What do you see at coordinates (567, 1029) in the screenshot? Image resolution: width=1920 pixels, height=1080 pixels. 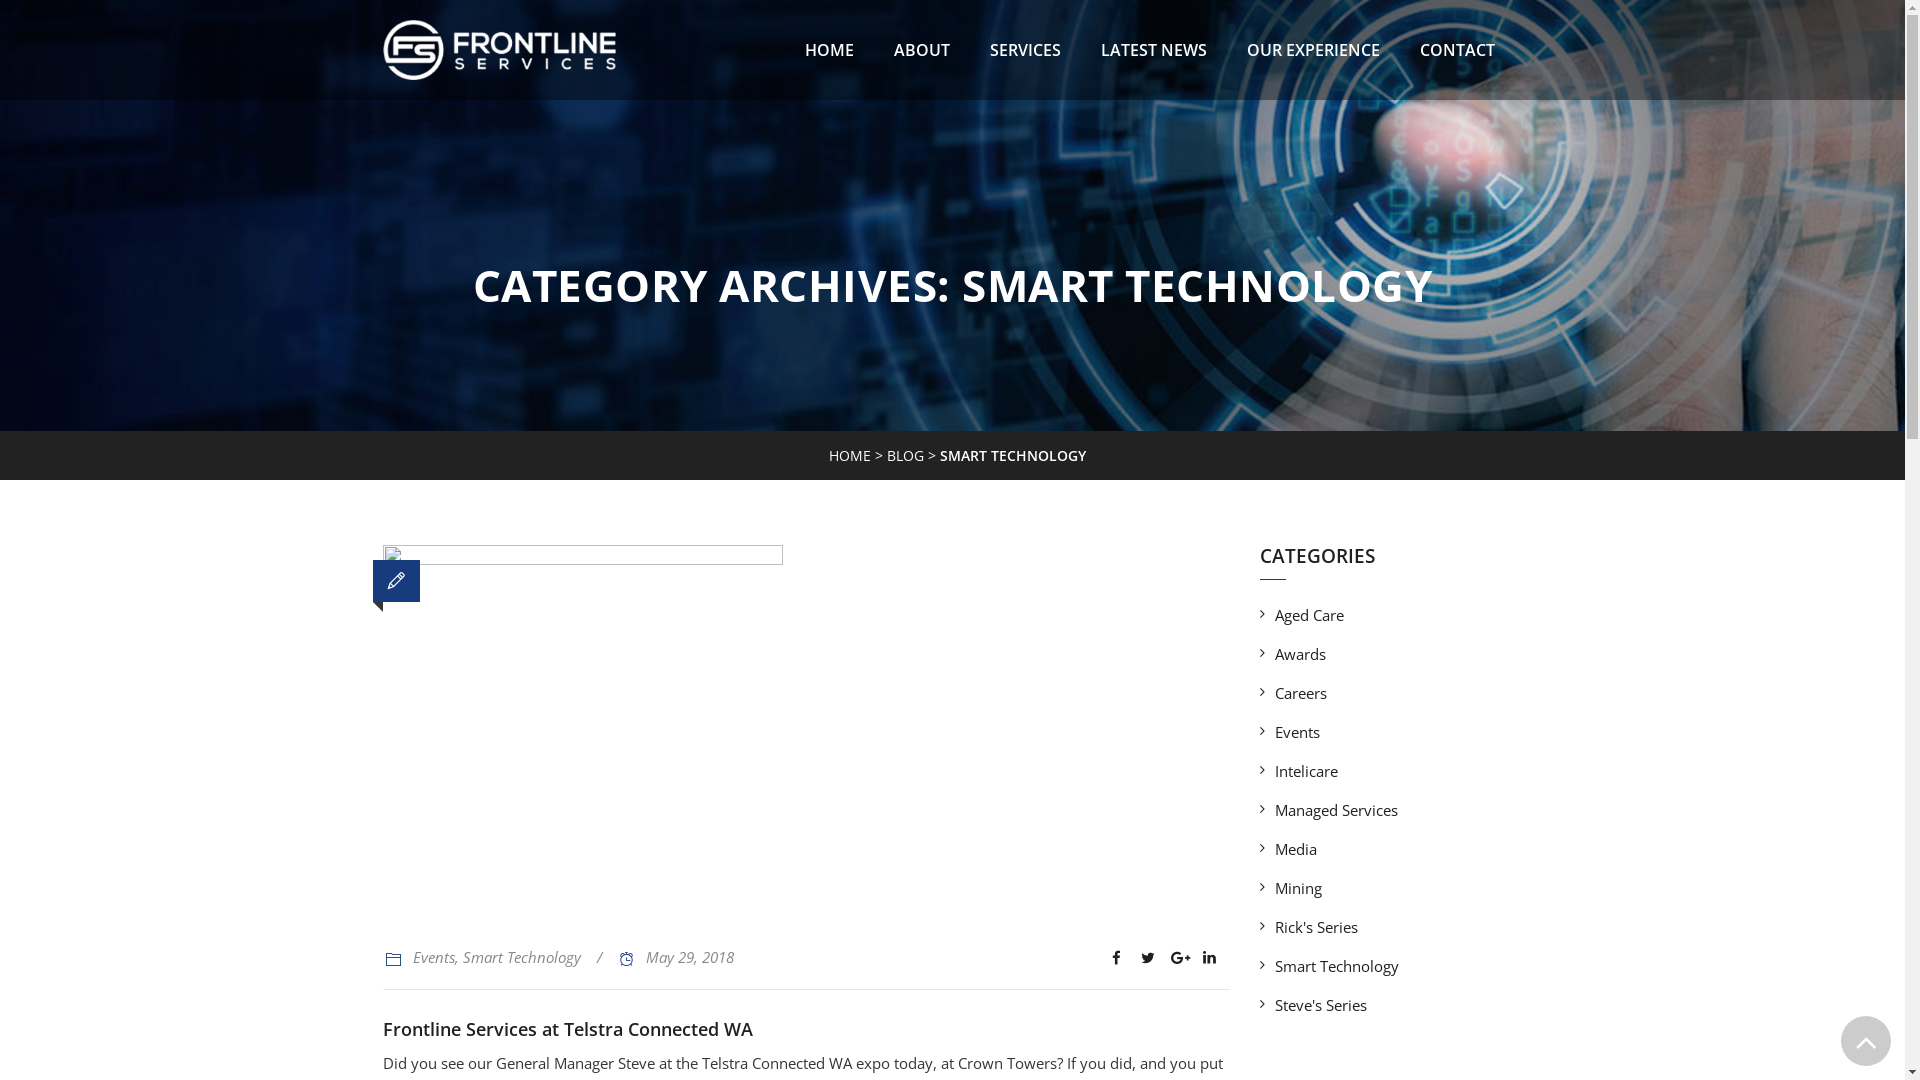 I see `Frontline Services at Telstra Connected WA` at bounding box center [567, 1029].